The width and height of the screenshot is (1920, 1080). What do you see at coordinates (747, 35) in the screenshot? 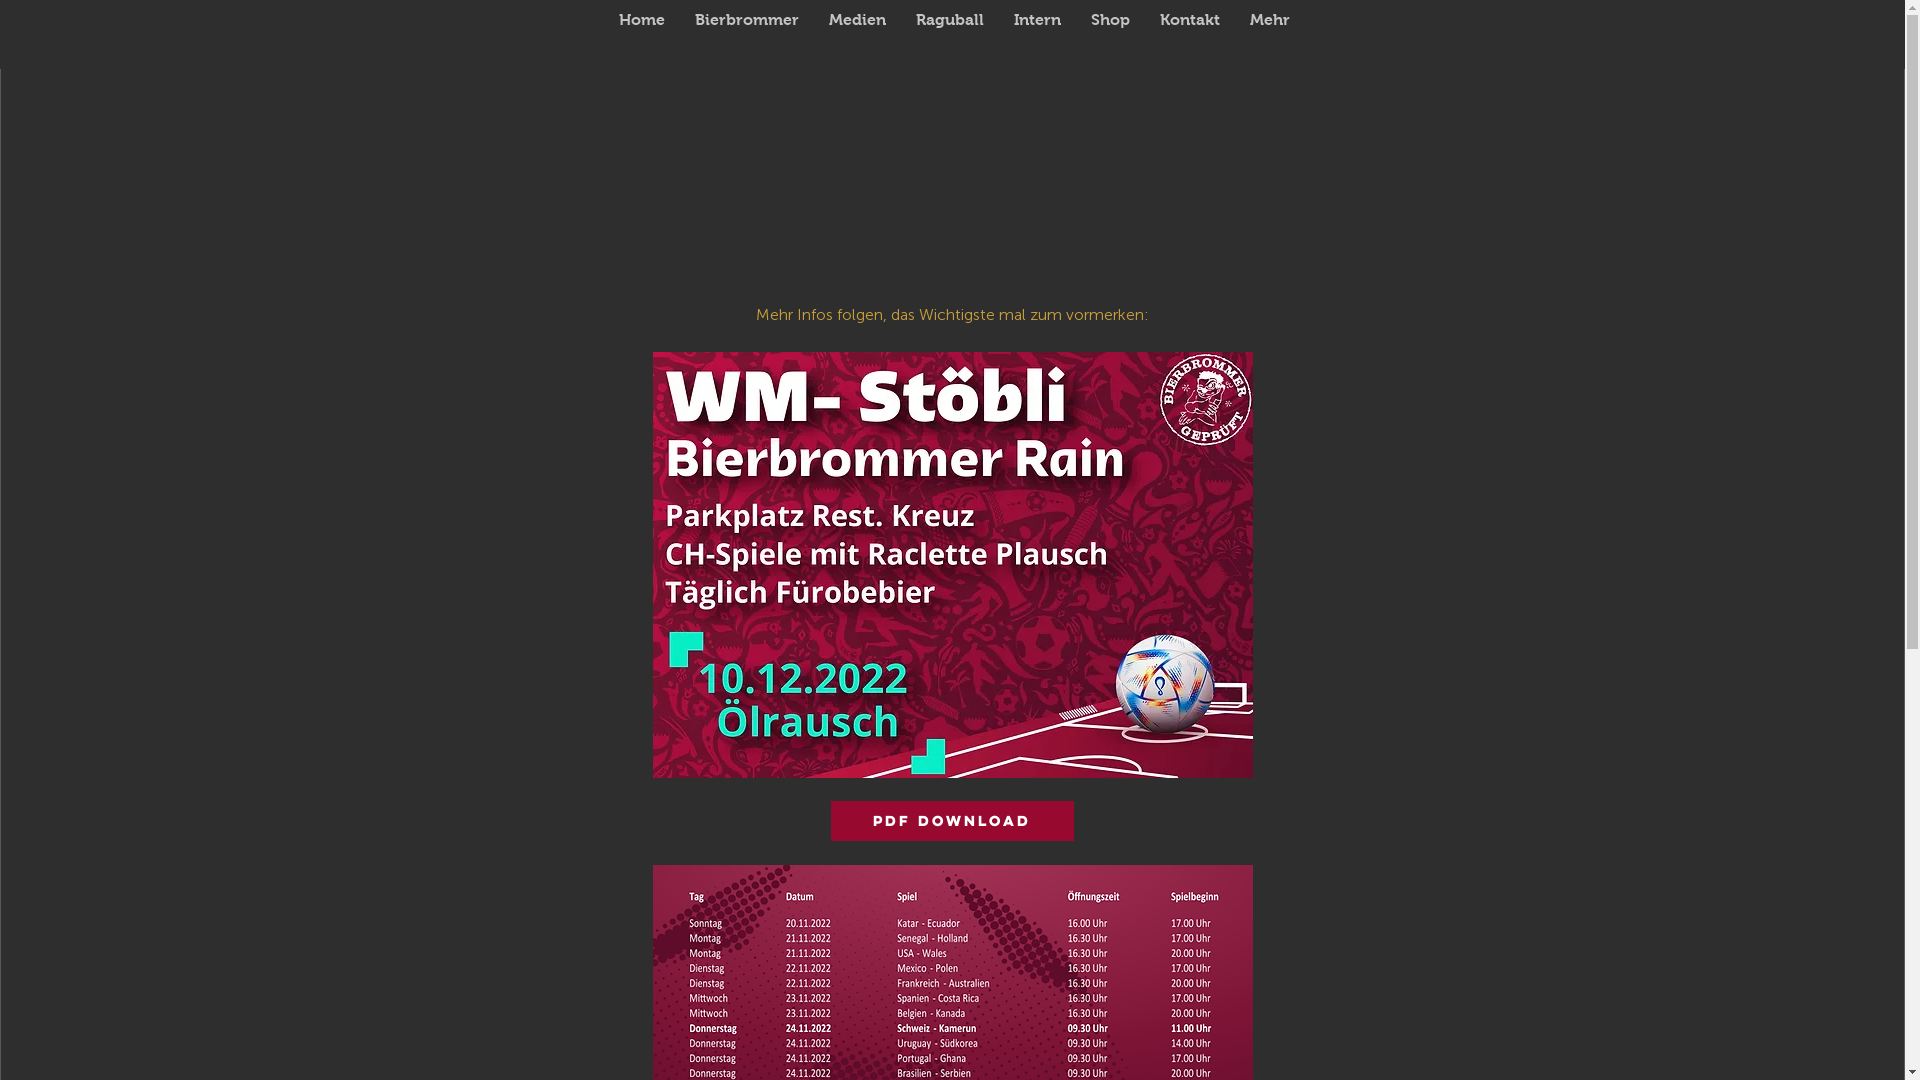
I see `Bierbrommer` at bounding box center [747, 35].